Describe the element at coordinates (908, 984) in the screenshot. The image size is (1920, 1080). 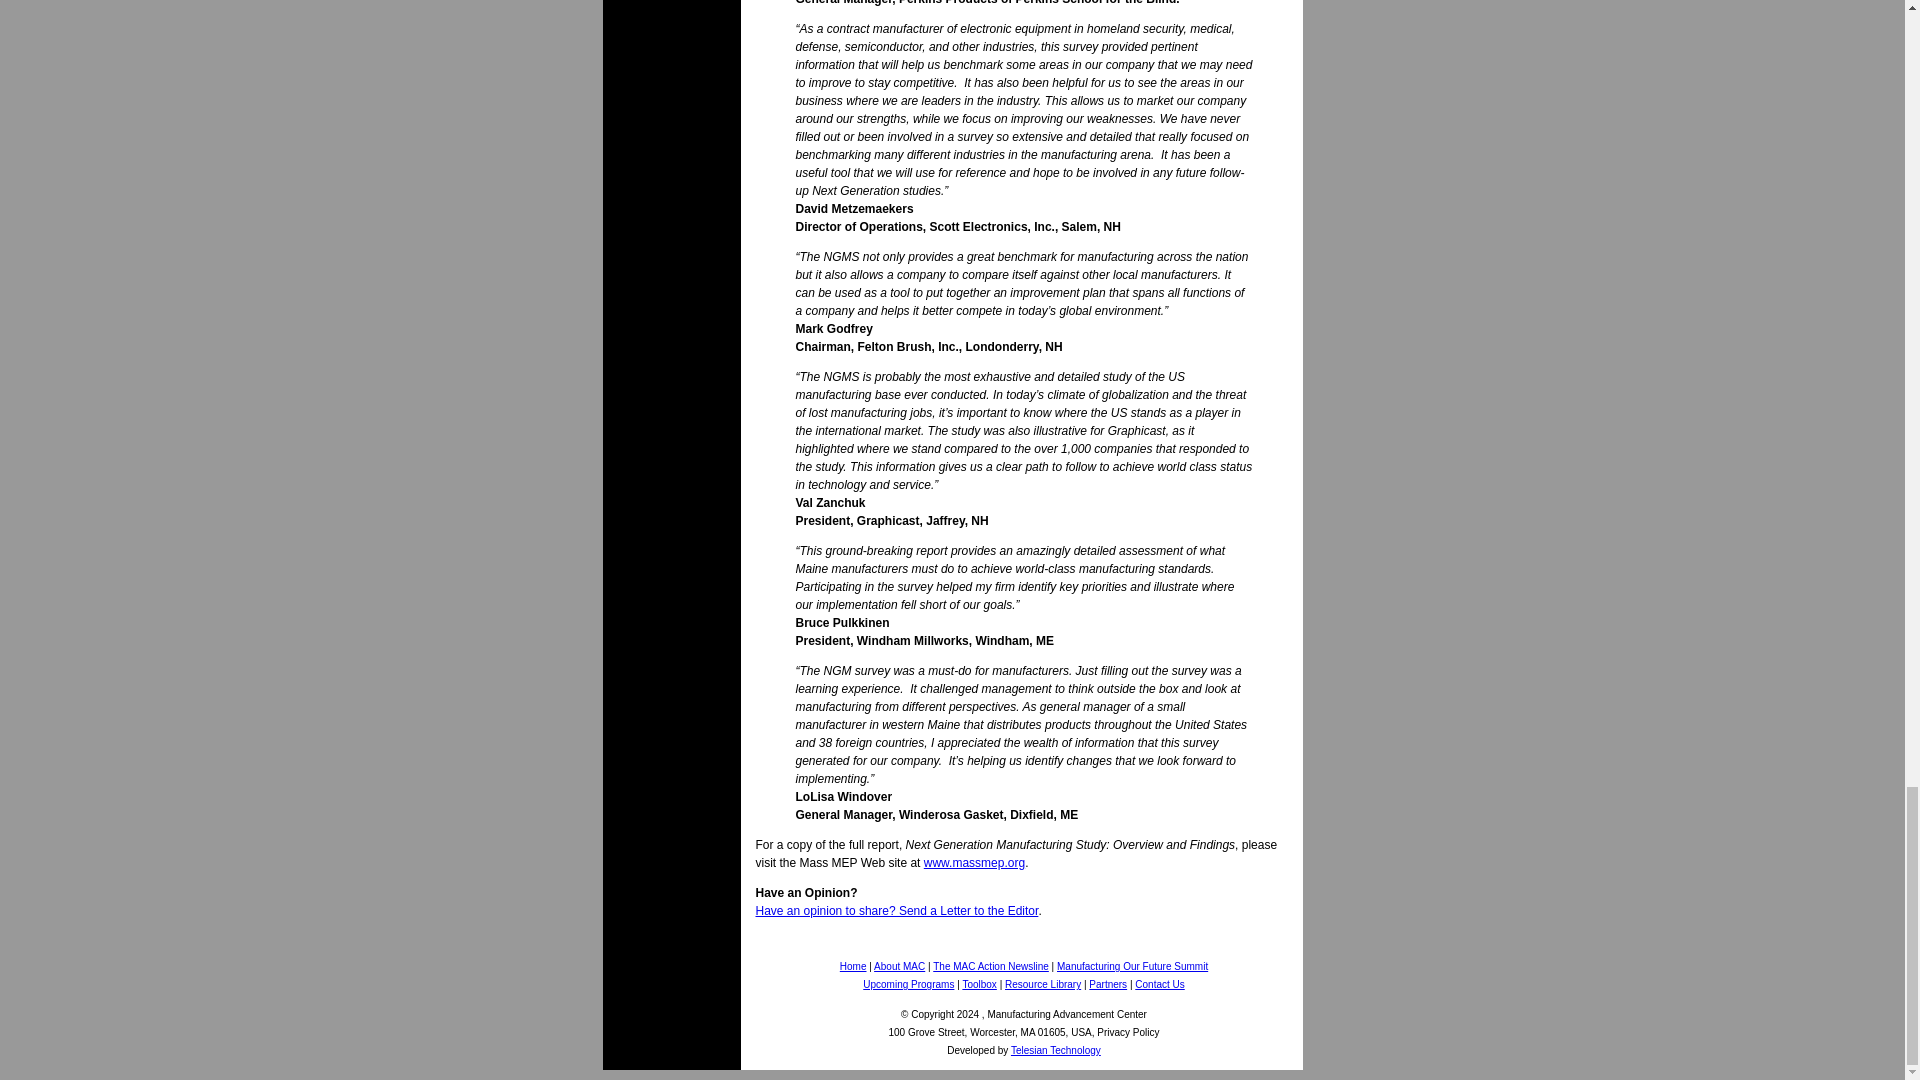
I see `Upcoming Programs` at that location.